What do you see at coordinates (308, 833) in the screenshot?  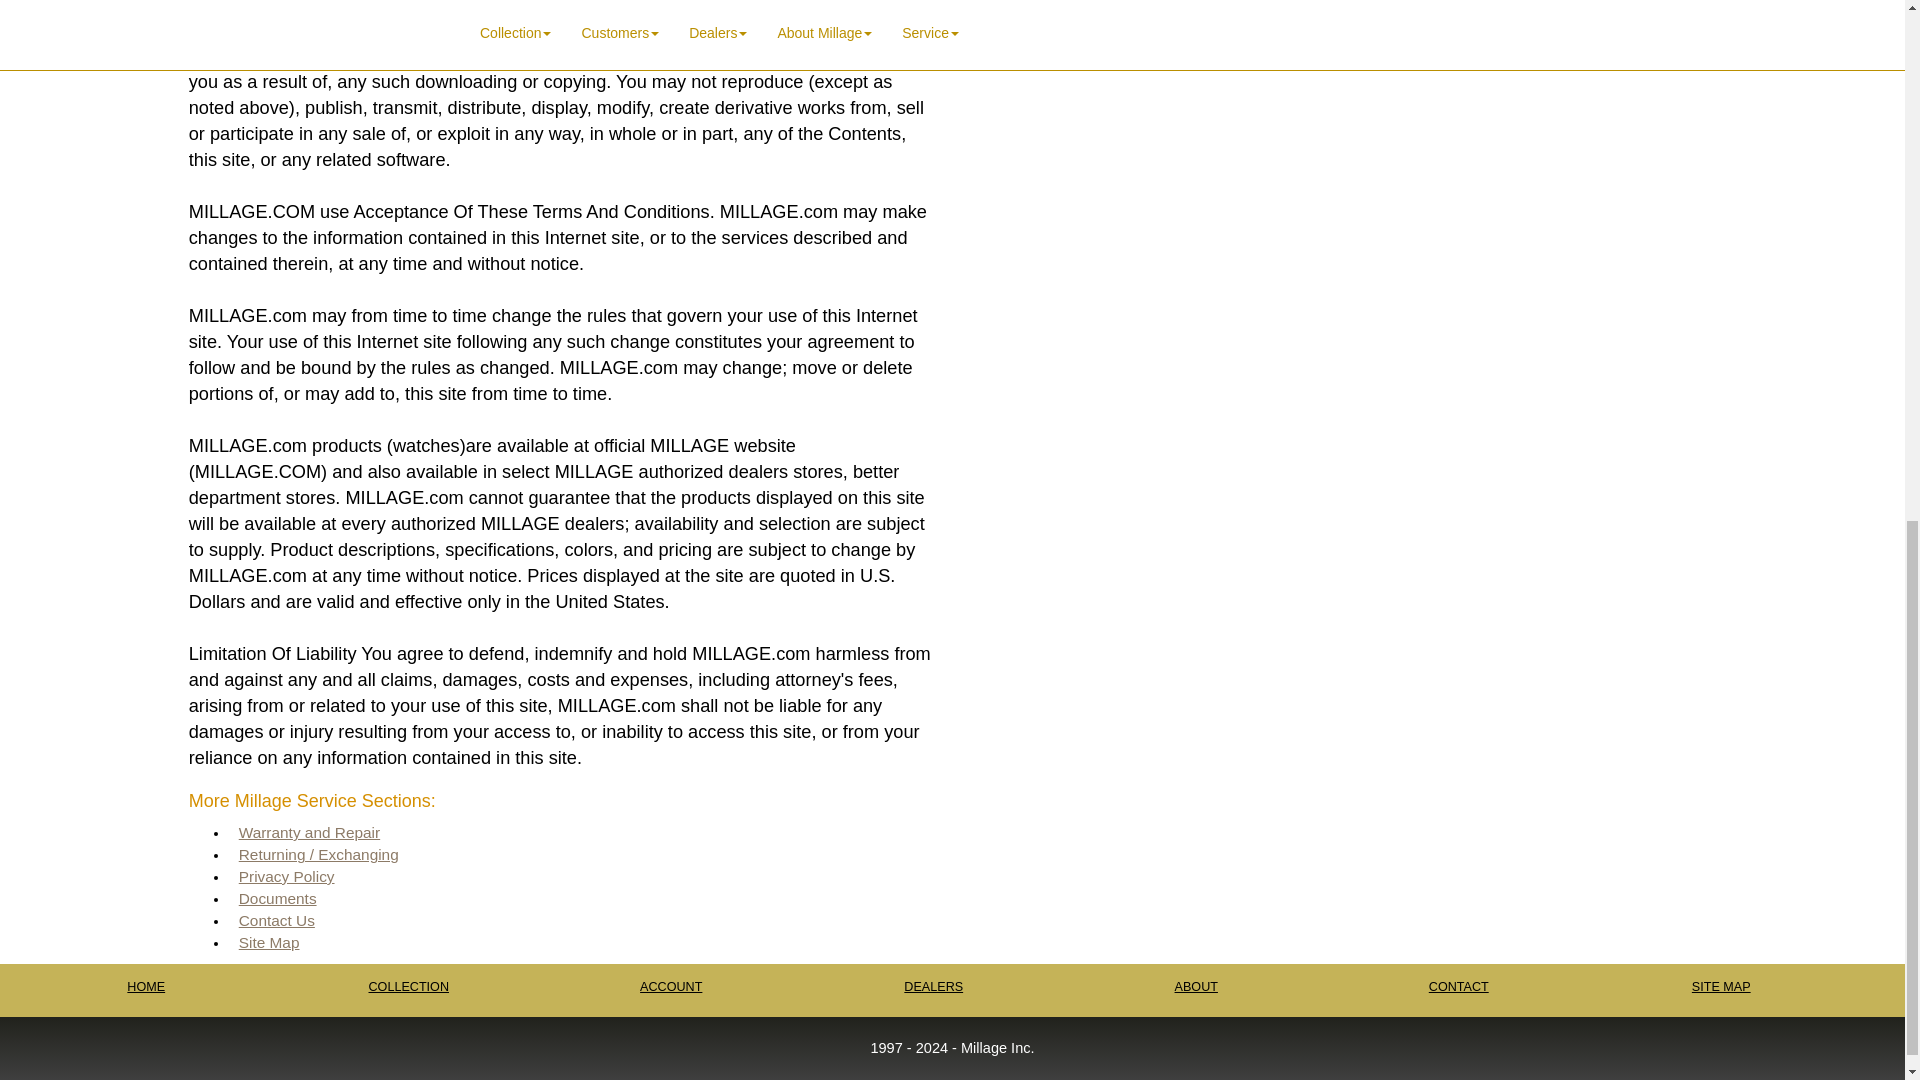 I see `Warranty and Repair` at bounding box center [308, 833].